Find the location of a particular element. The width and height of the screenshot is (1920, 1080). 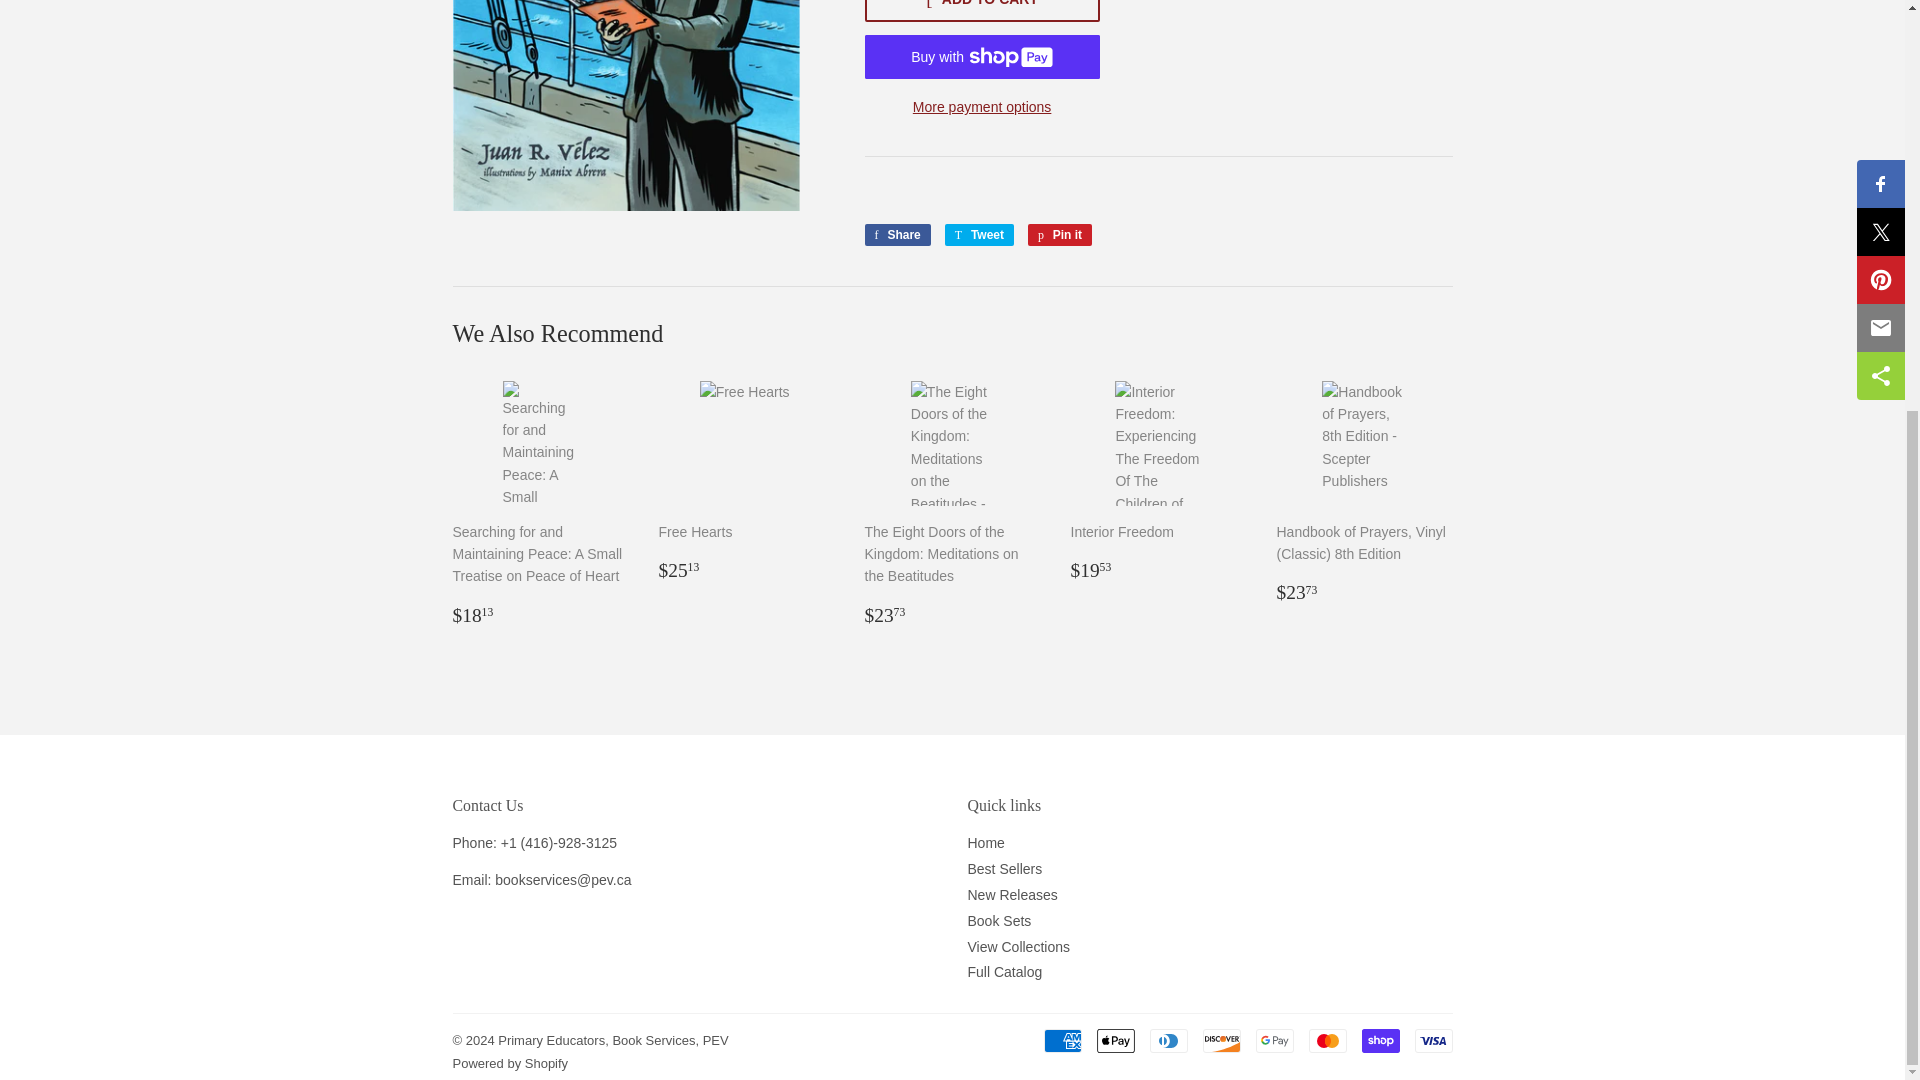

More payment options is located at coordinates (1220, 1041).